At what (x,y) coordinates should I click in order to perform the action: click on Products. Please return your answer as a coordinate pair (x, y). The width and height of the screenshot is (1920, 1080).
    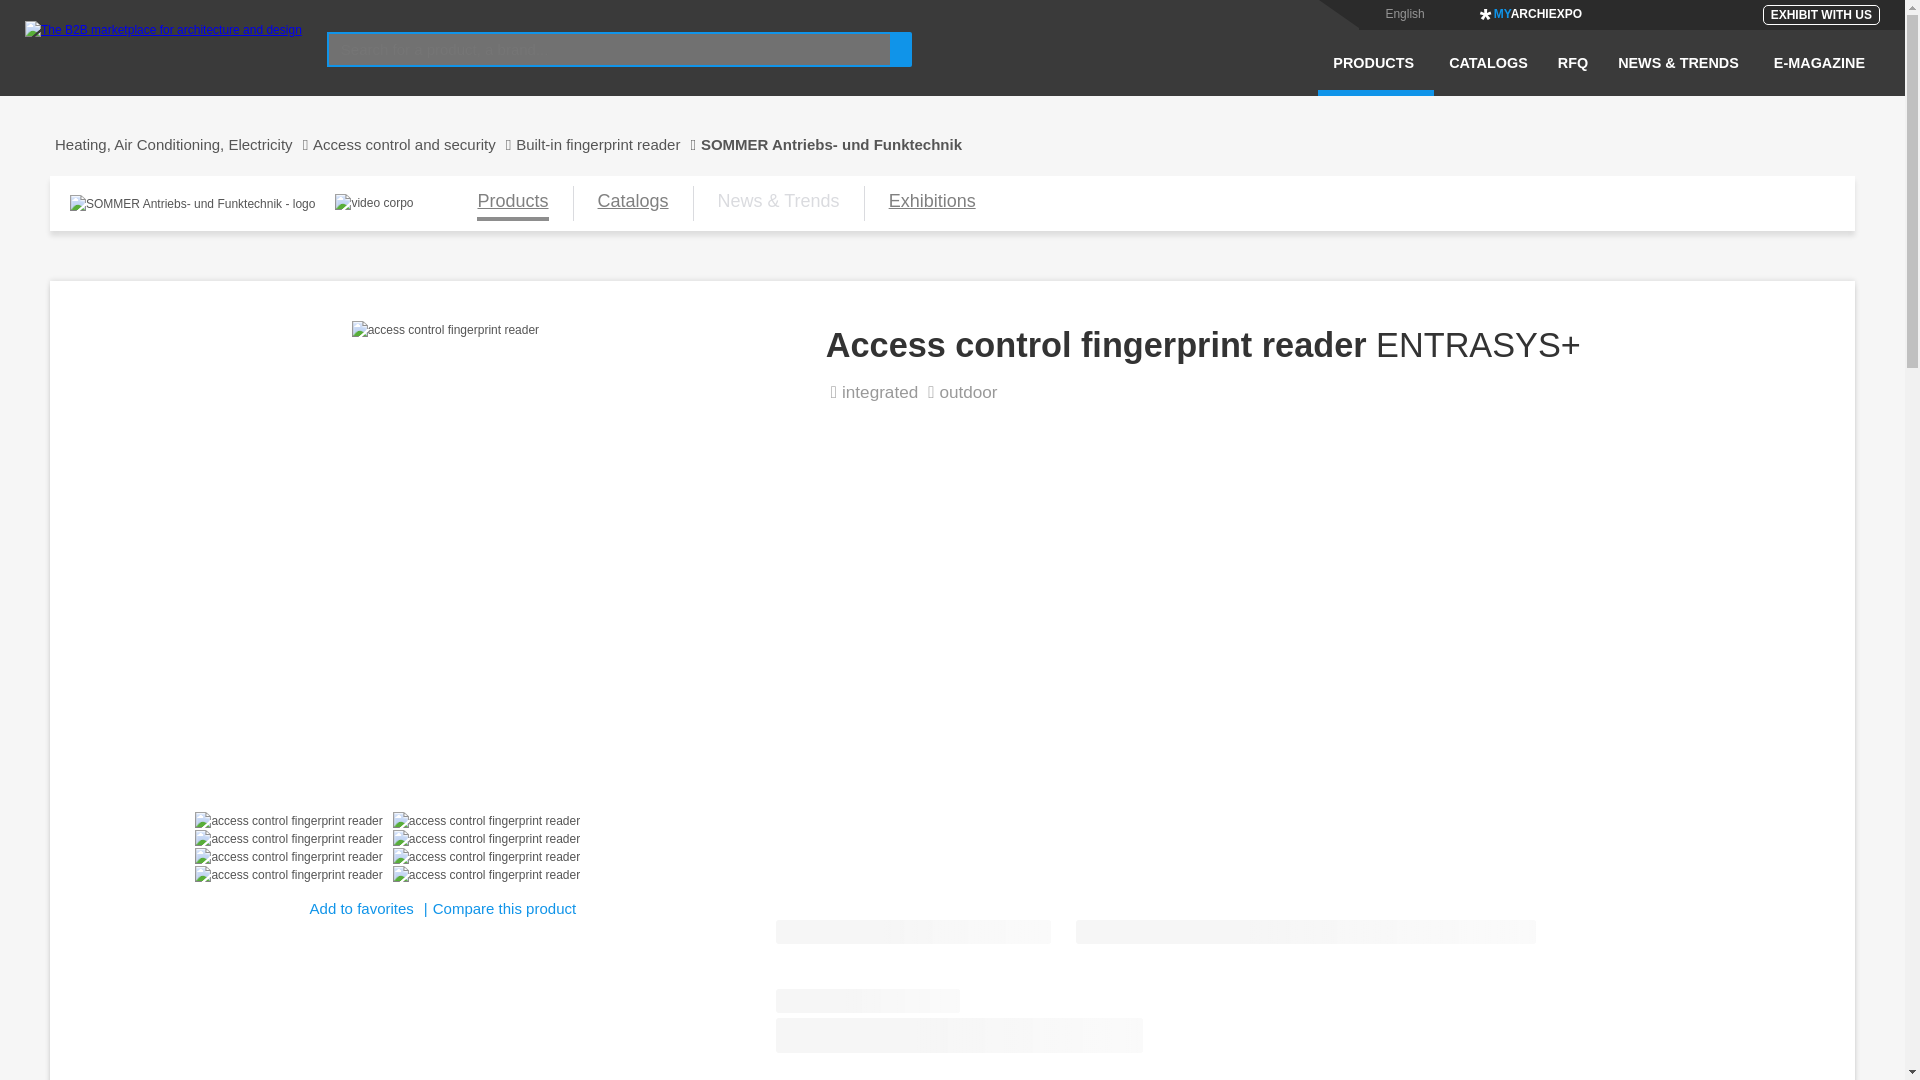
    Looking at the image, I should click on (512, 203).